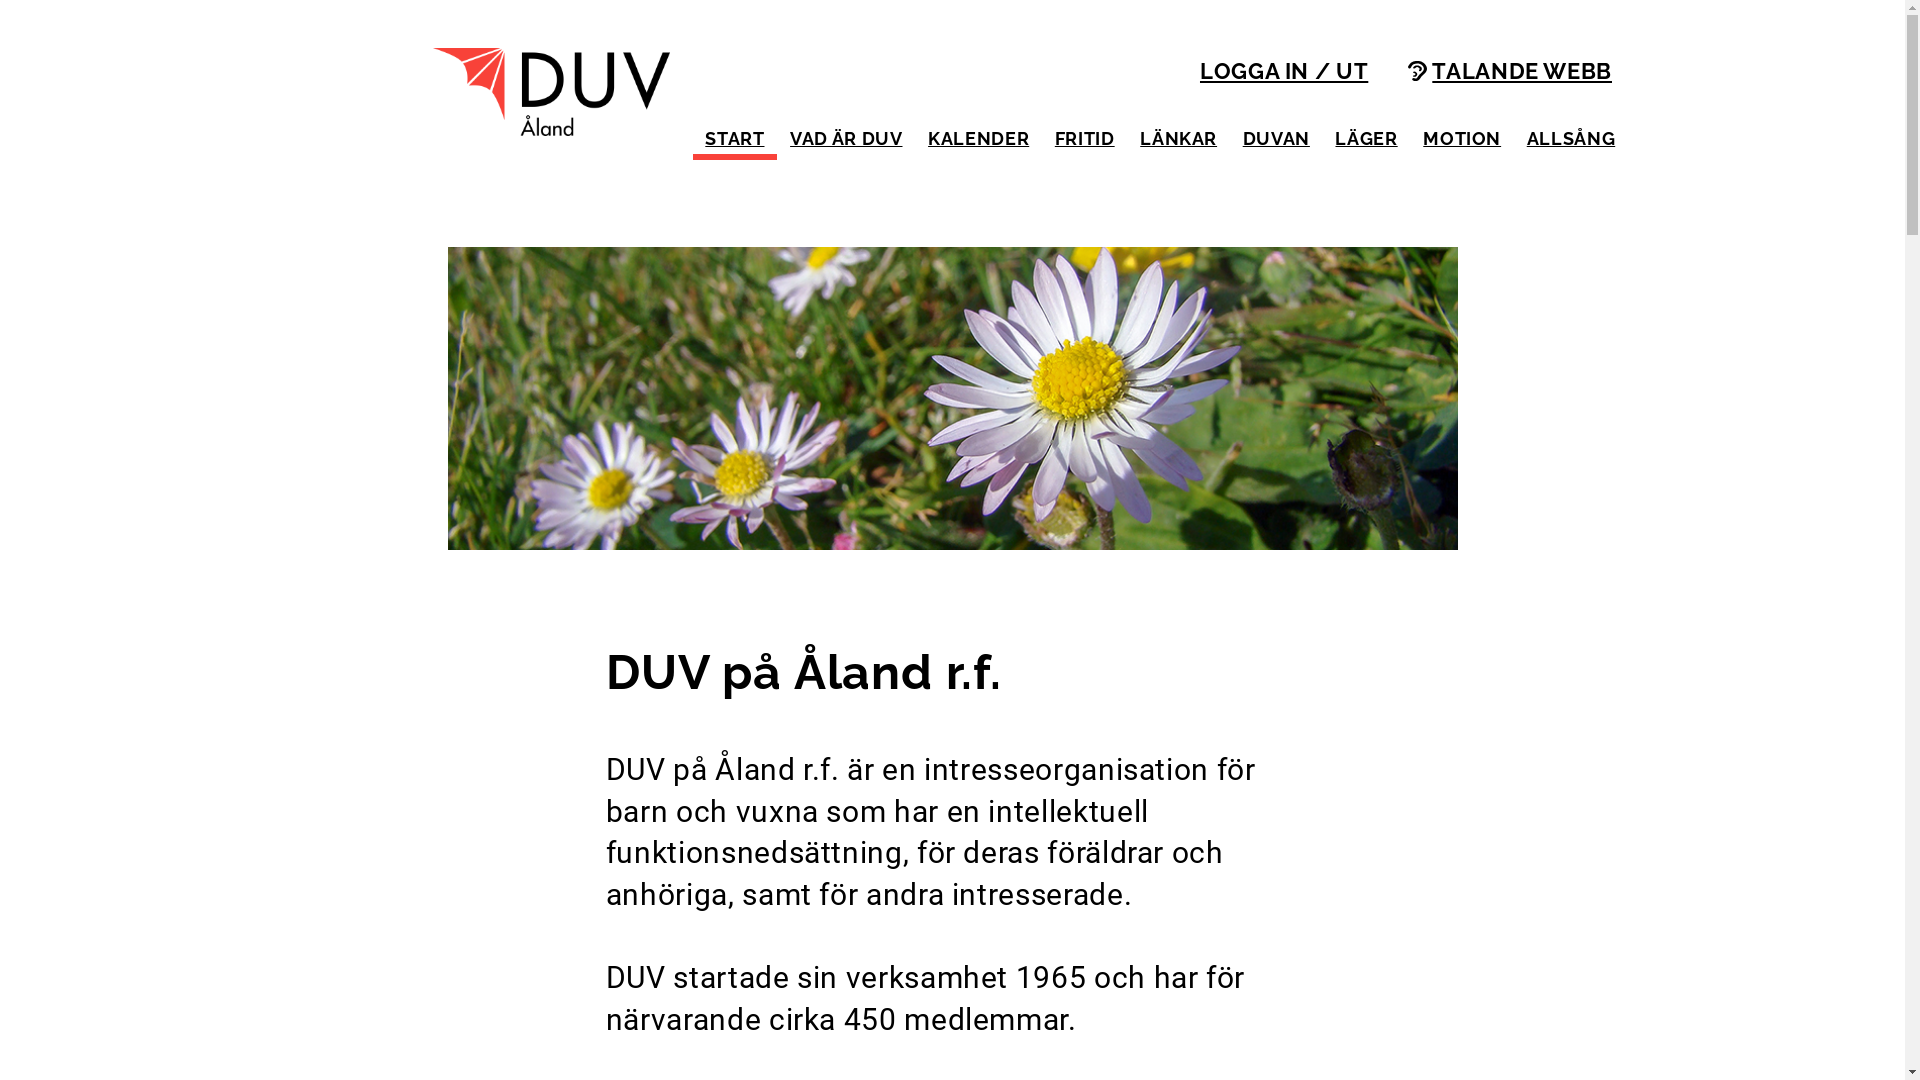 This screenshot has width=1920, height=1080. Describe the element at coordinates (734, 138) in the screenshot. I see `START` at that location.